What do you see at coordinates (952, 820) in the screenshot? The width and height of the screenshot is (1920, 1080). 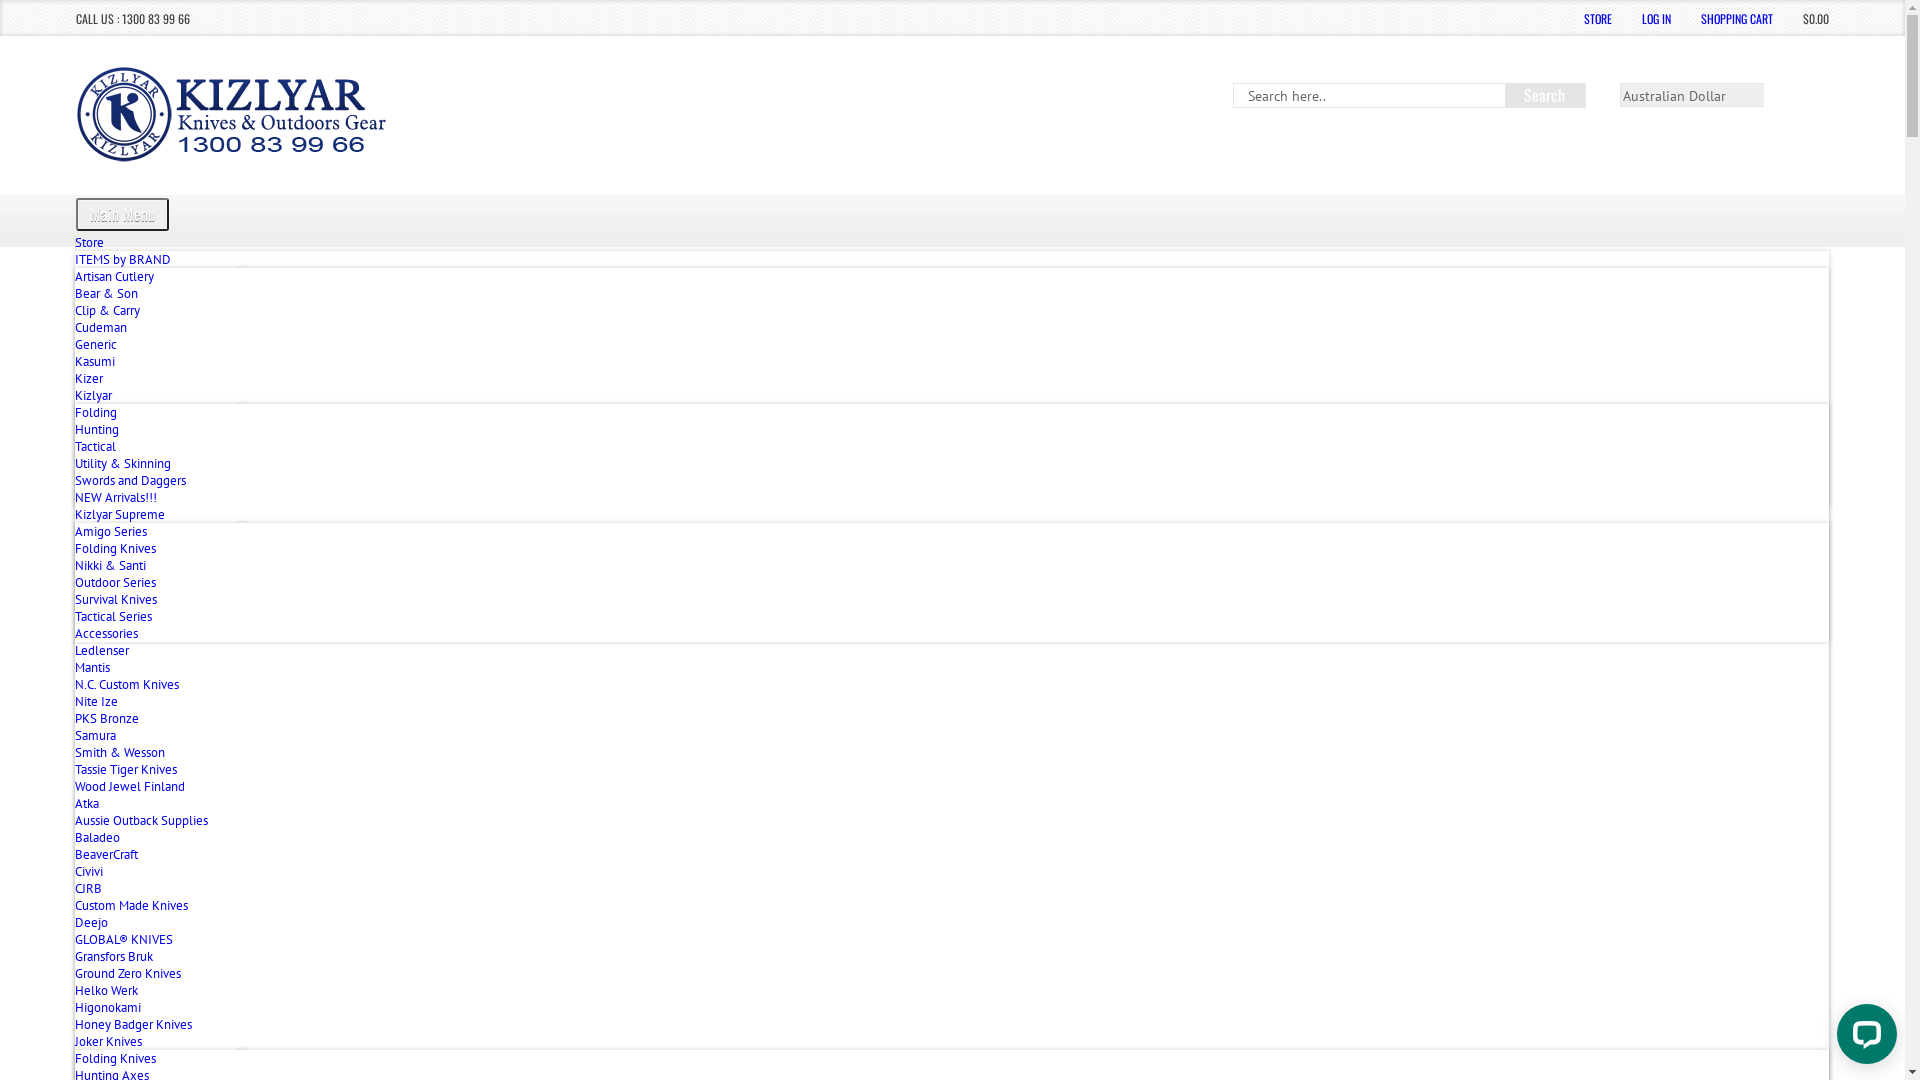 I see `Aussie Outback Supplies` at bounding box center [952, 820].